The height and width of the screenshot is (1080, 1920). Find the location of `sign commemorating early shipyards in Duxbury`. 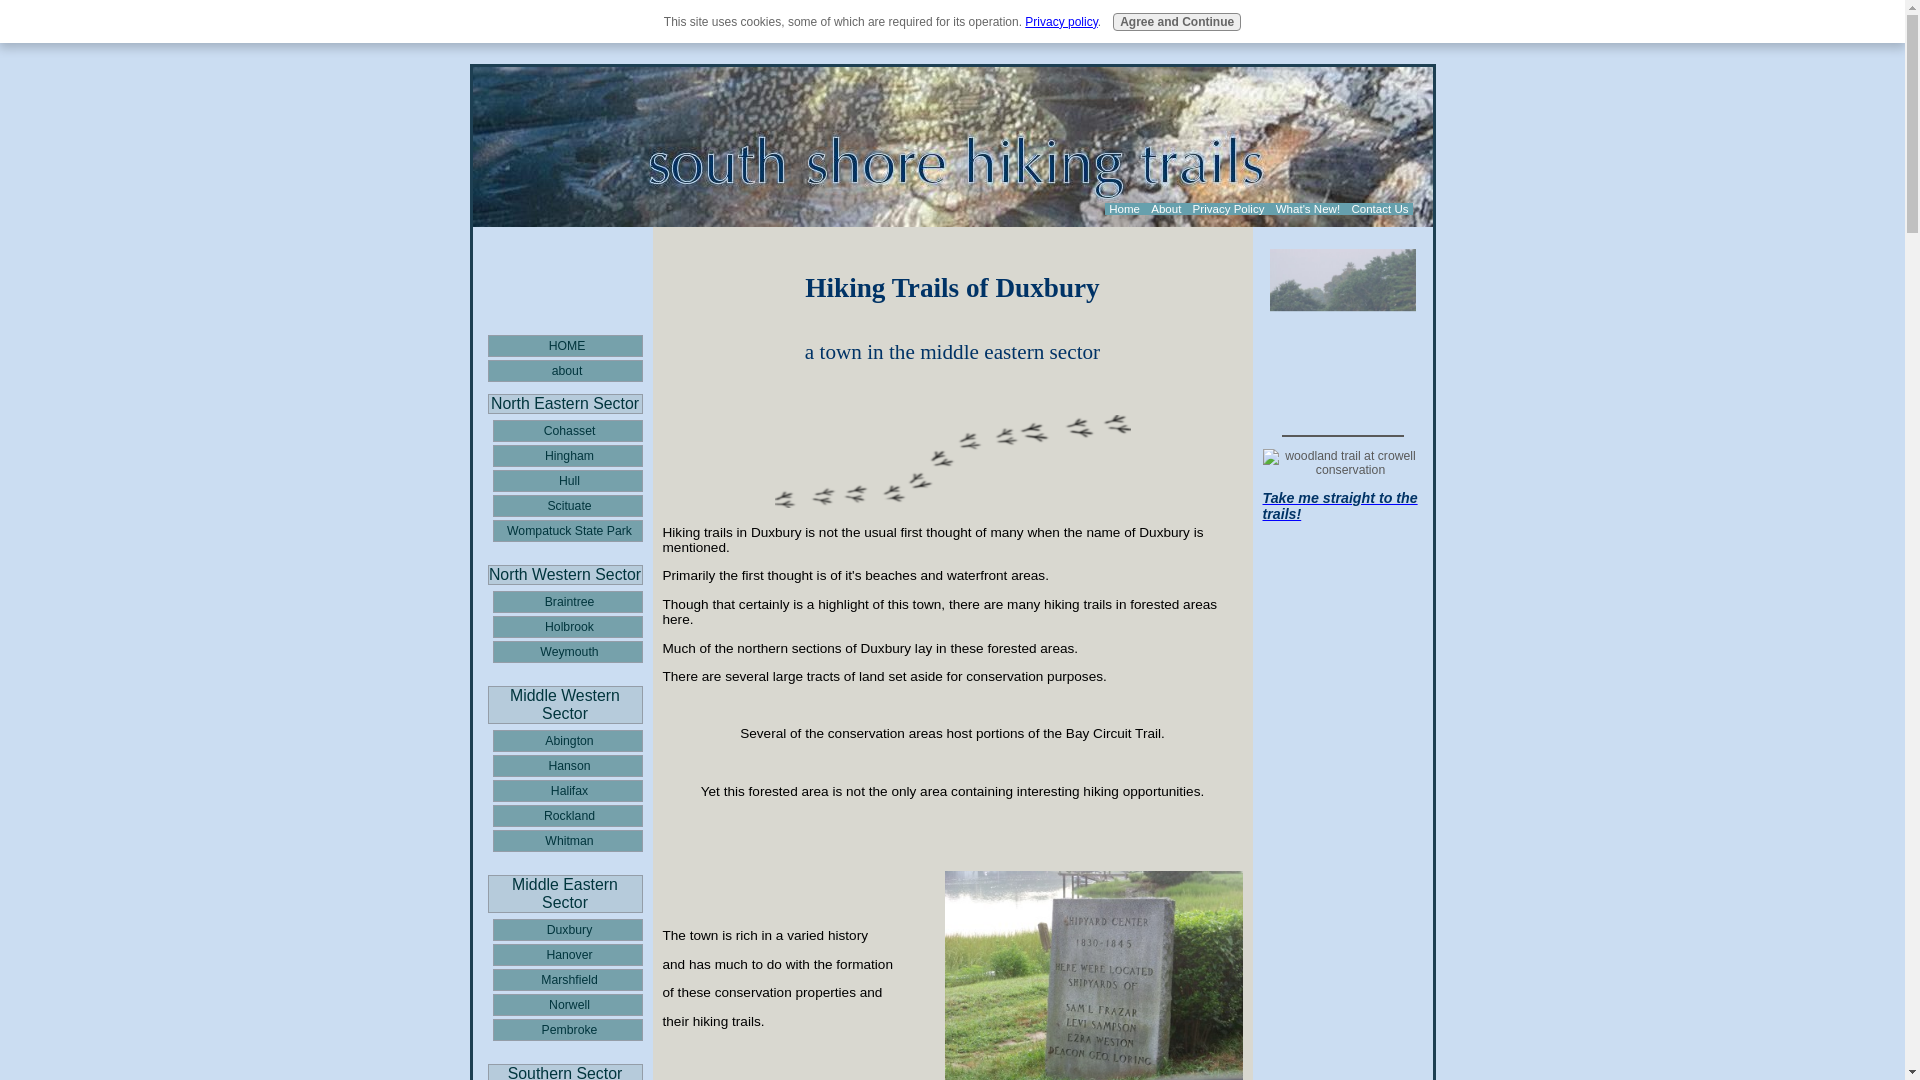

sign commemorating early shipyards in Duxbury is located at coordinates (1093, 975).